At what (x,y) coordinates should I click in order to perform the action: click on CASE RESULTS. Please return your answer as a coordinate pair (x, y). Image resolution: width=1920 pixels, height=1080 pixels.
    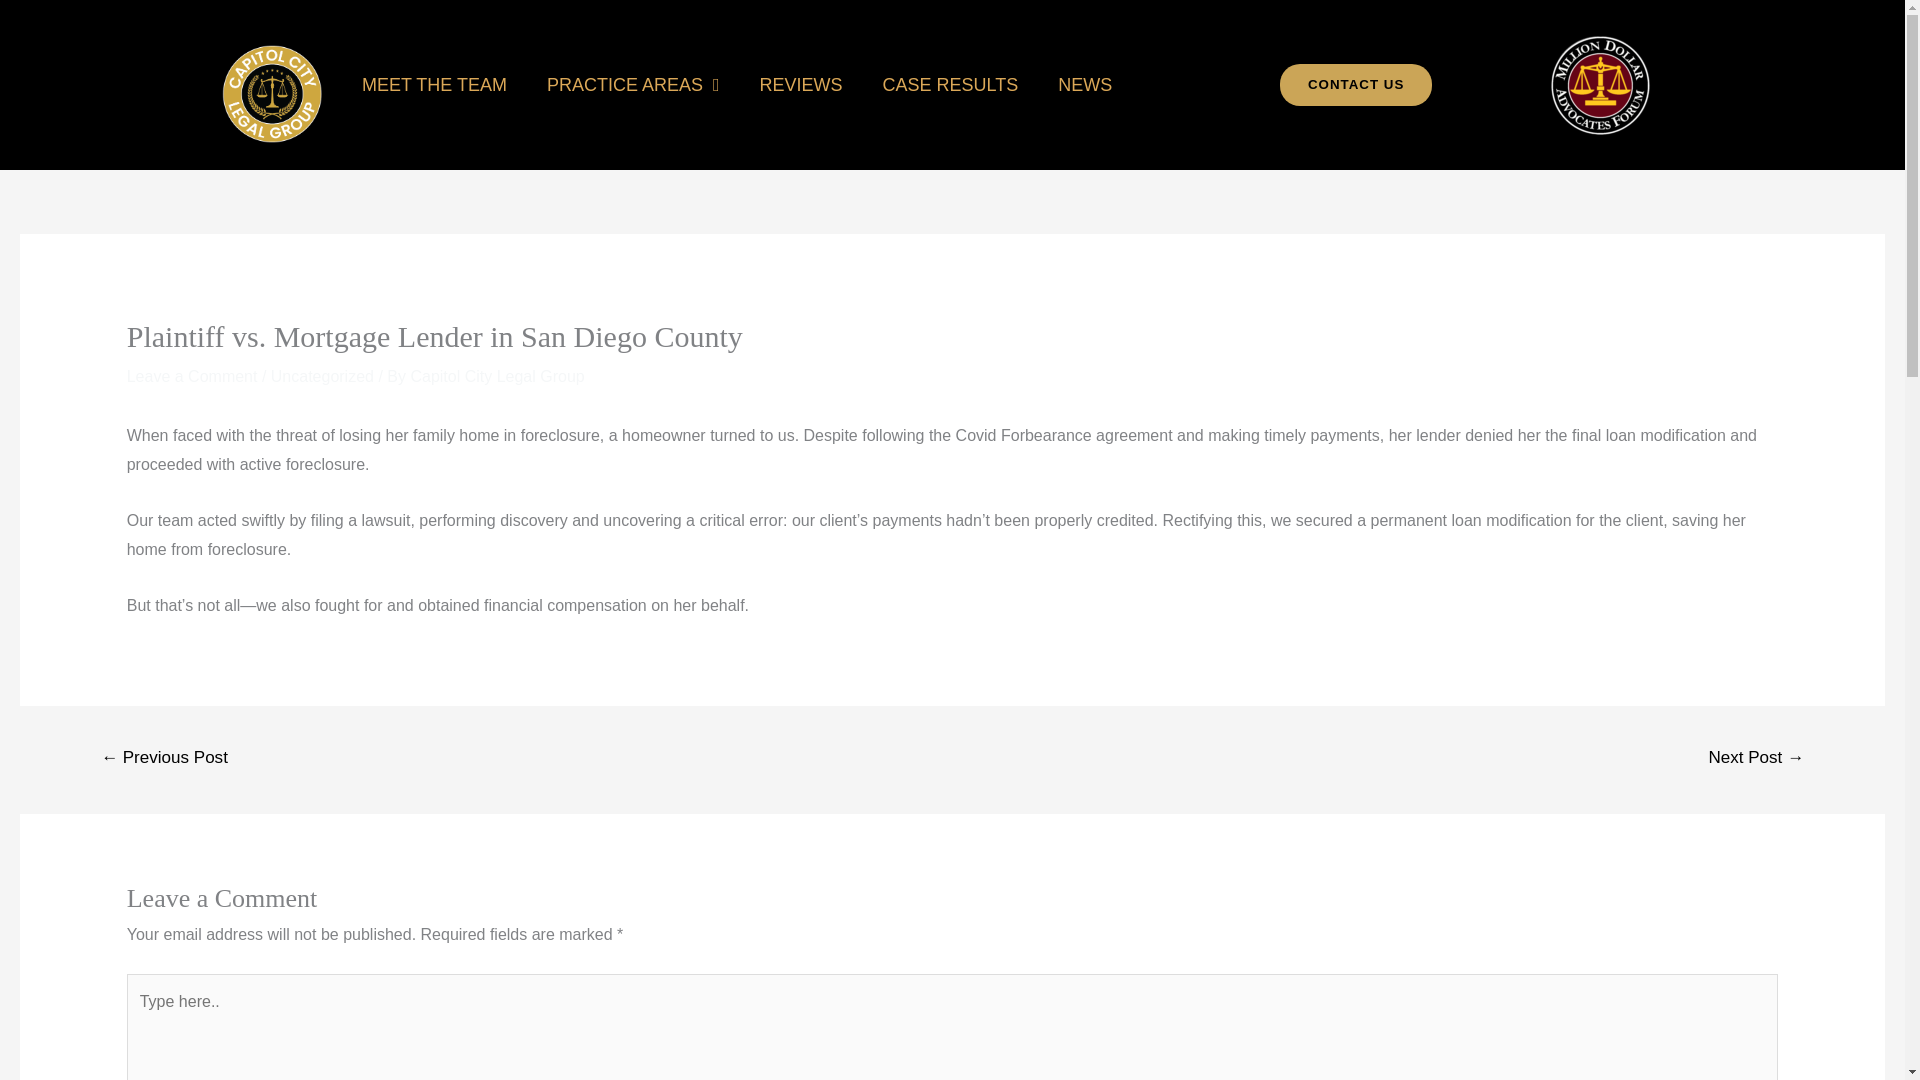
    Looking at the image, I should click on (950, 84).